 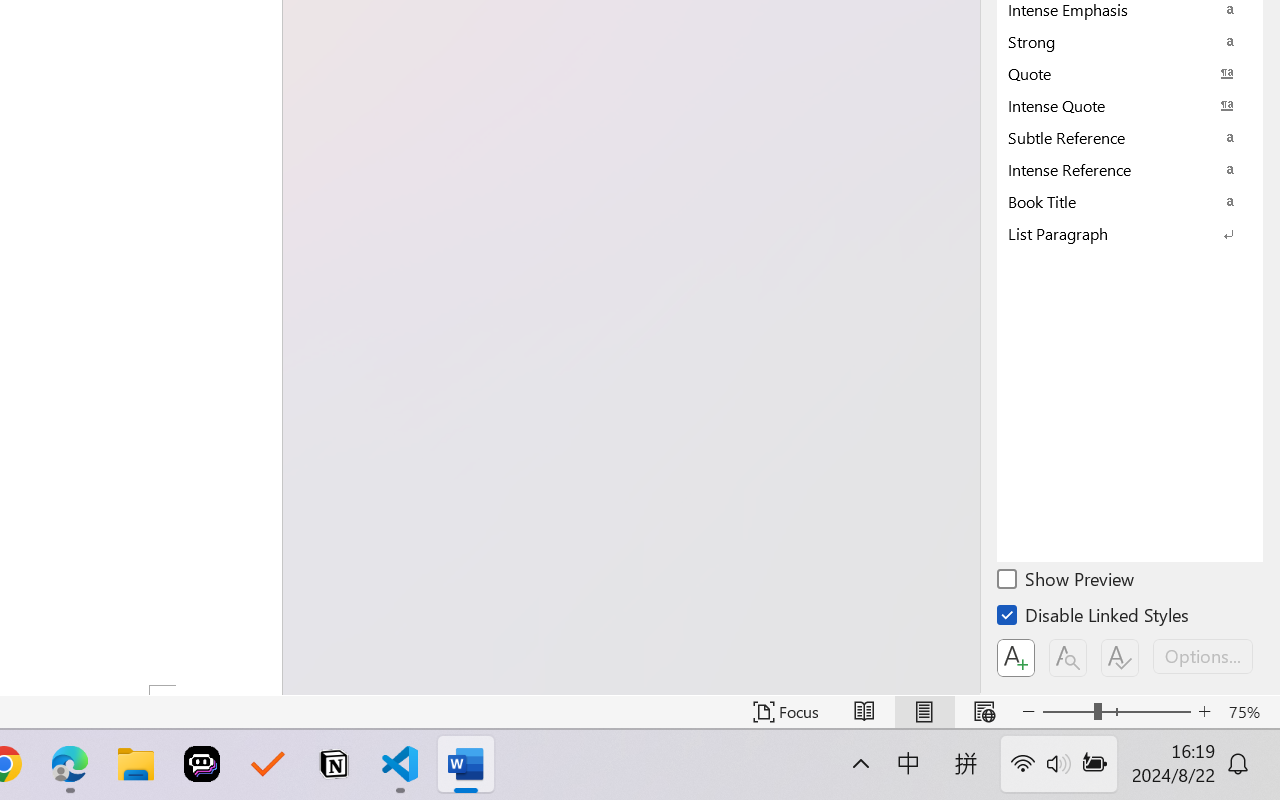 I want to click on Show Preview, so click(x=1067, y=582).